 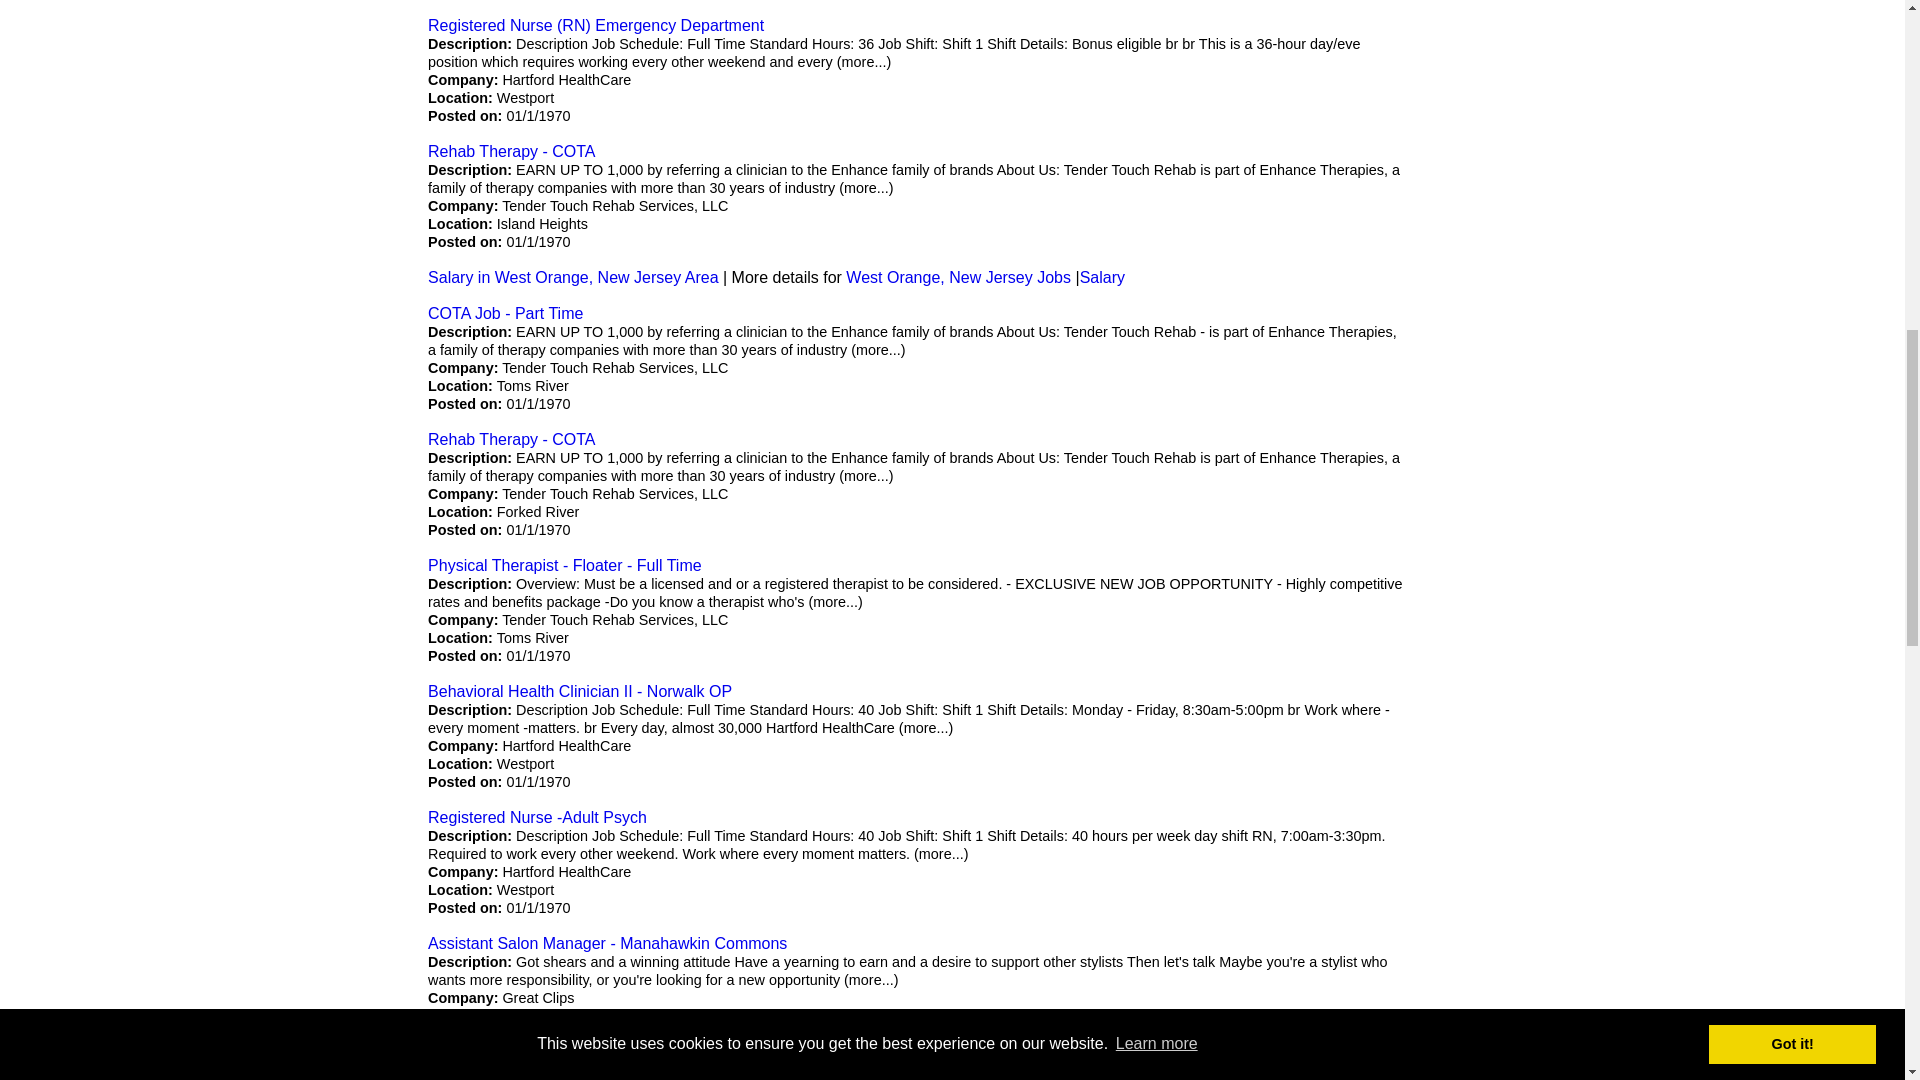 What do you see at coordinates (512, 150) in the screenshot?
I see `Rehab Therapy - COTA` at bounding box center [512, 150].